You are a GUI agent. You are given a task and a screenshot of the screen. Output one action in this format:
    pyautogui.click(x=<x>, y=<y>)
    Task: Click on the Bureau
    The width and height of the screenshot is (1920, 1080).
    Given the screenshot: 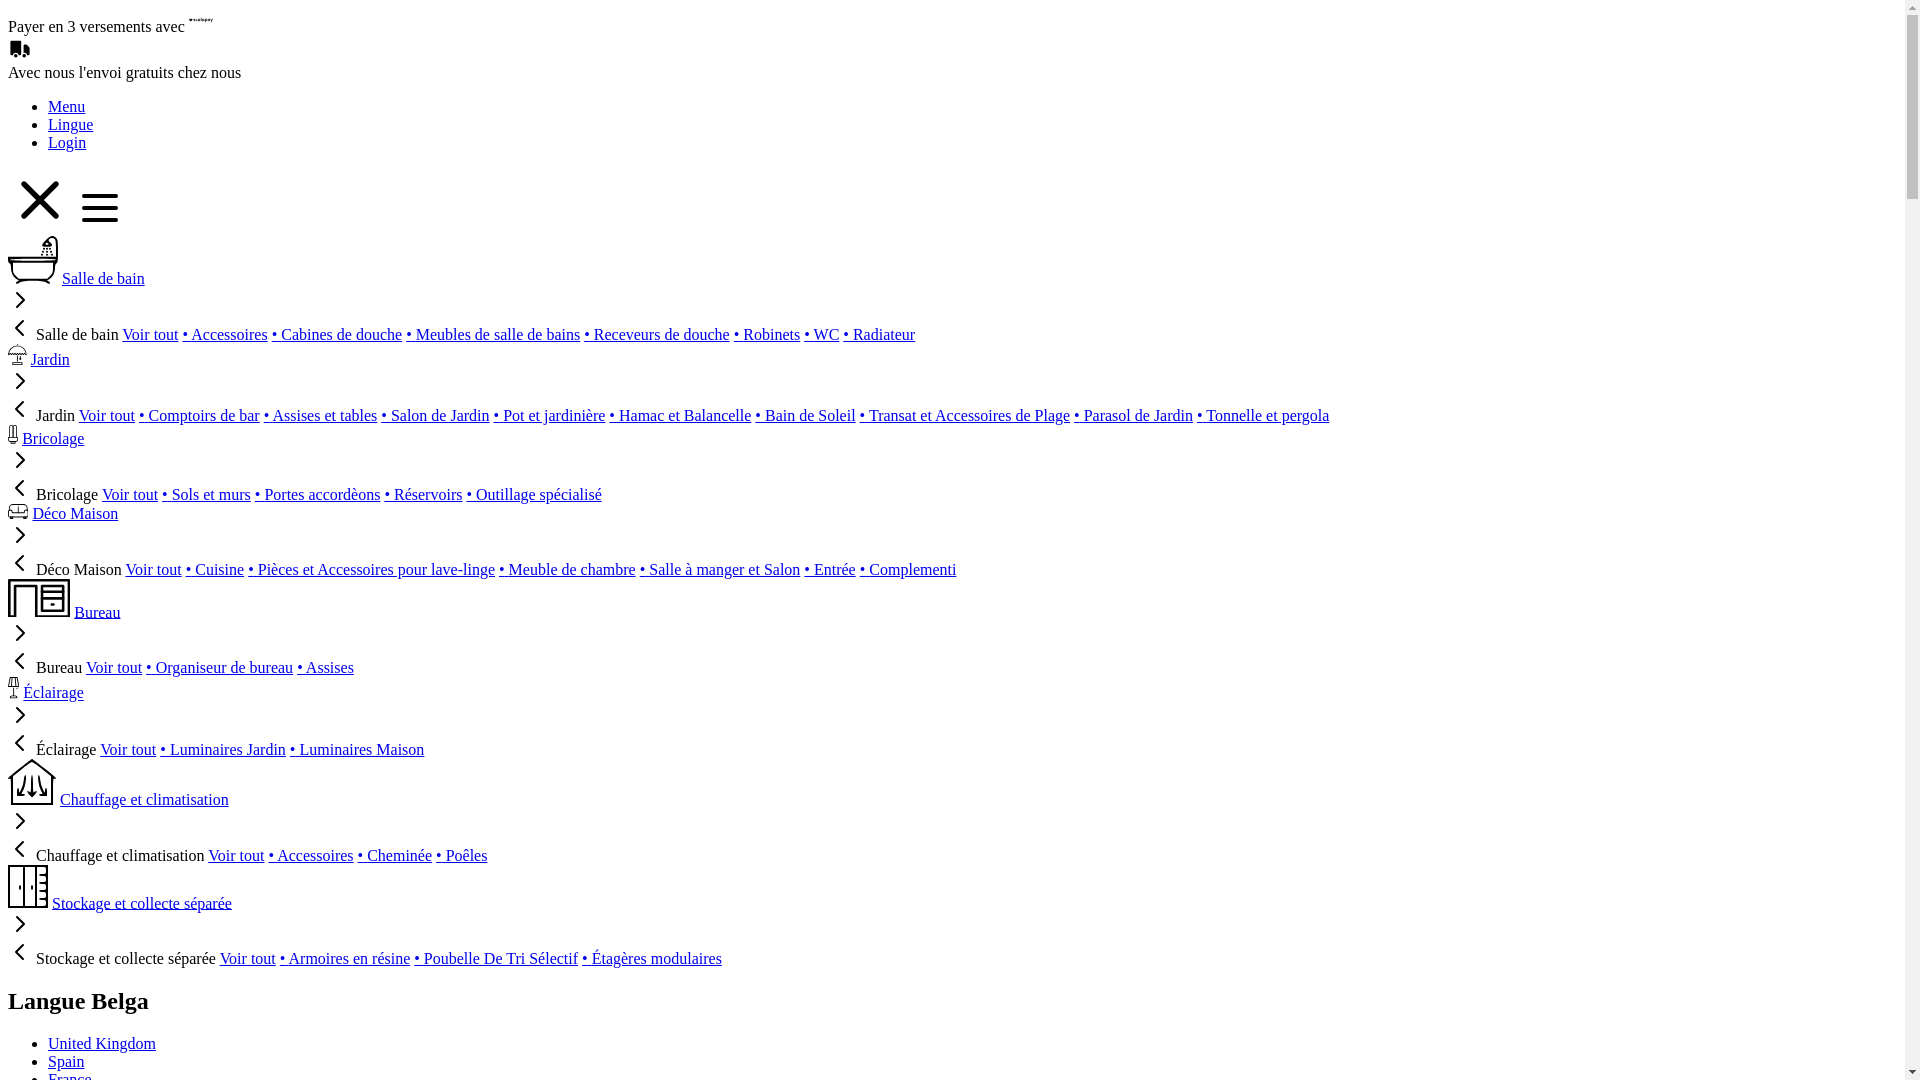 What is the action you would take?
    pyautogui.click(x=97, y=612)
    